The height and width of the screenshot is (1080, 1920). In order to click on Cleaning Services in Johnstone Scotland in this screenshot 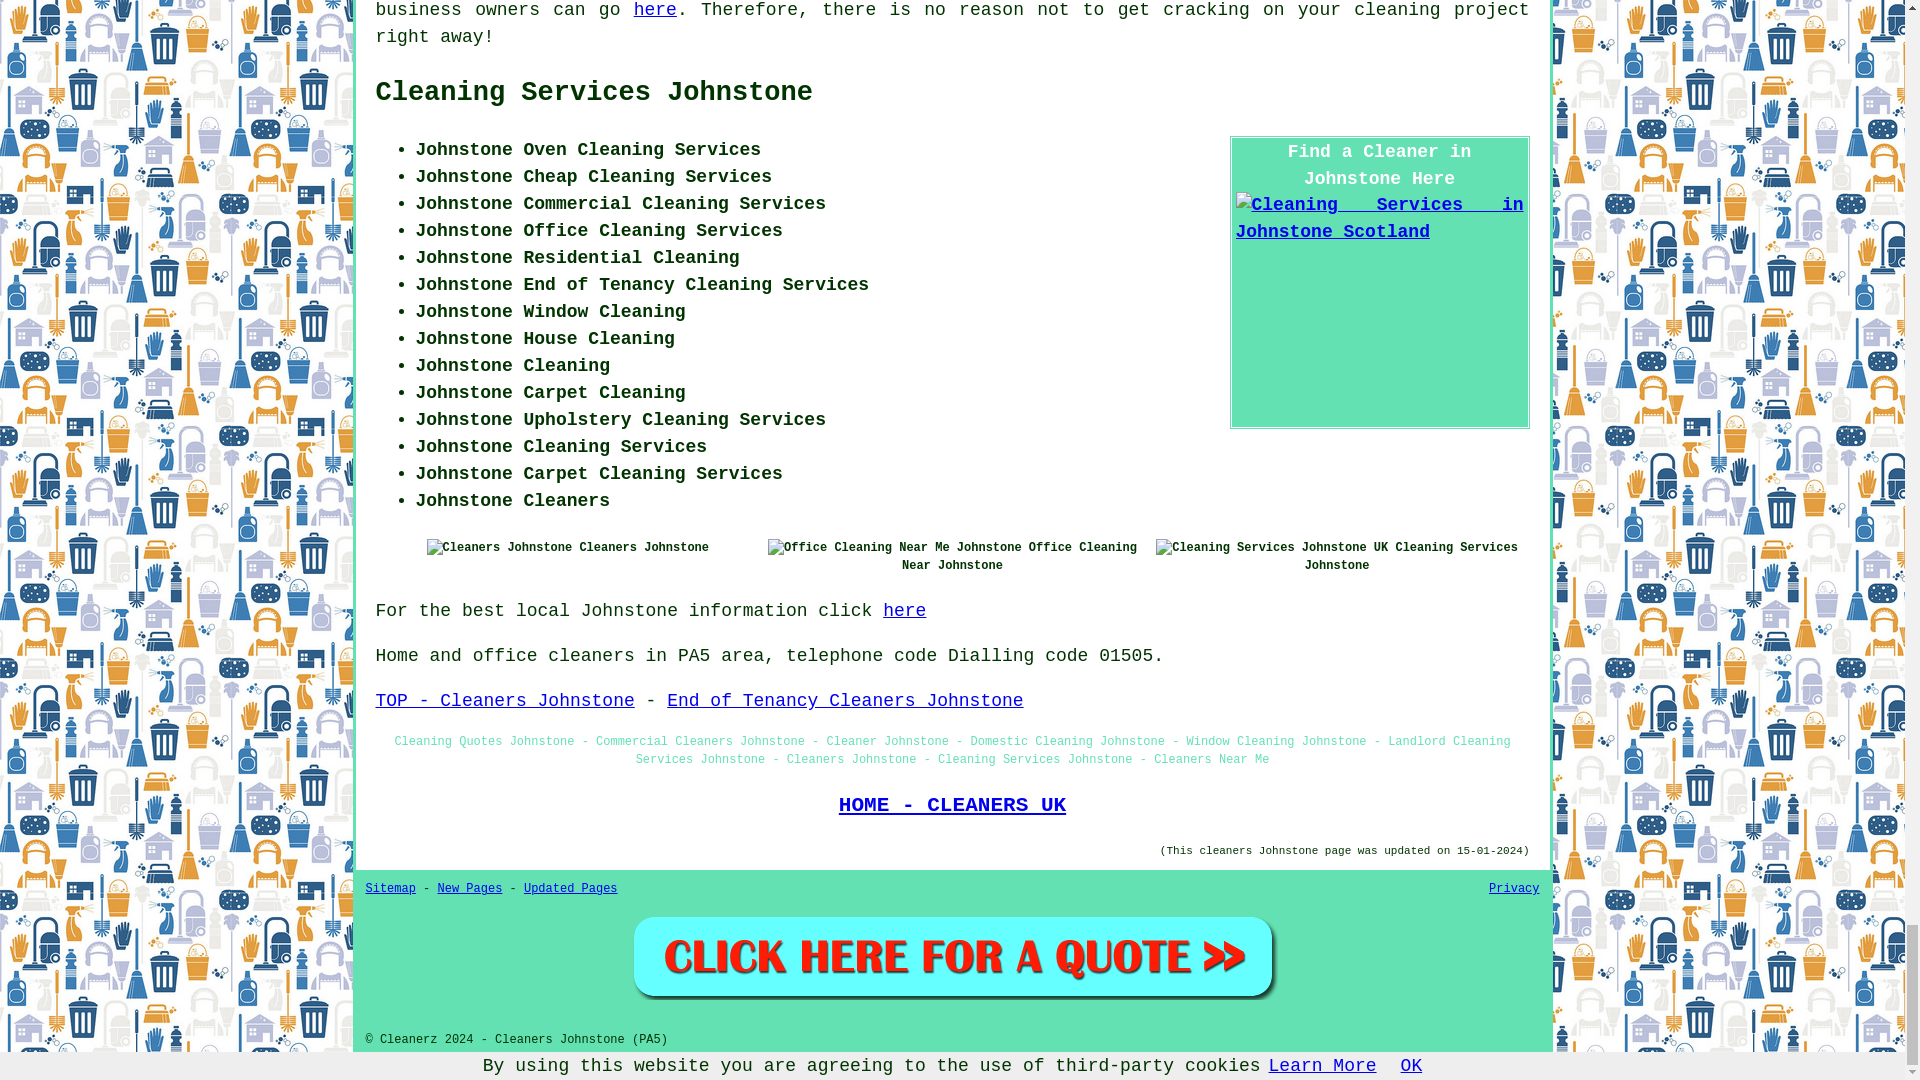, I will do `click(1380, 219)`.